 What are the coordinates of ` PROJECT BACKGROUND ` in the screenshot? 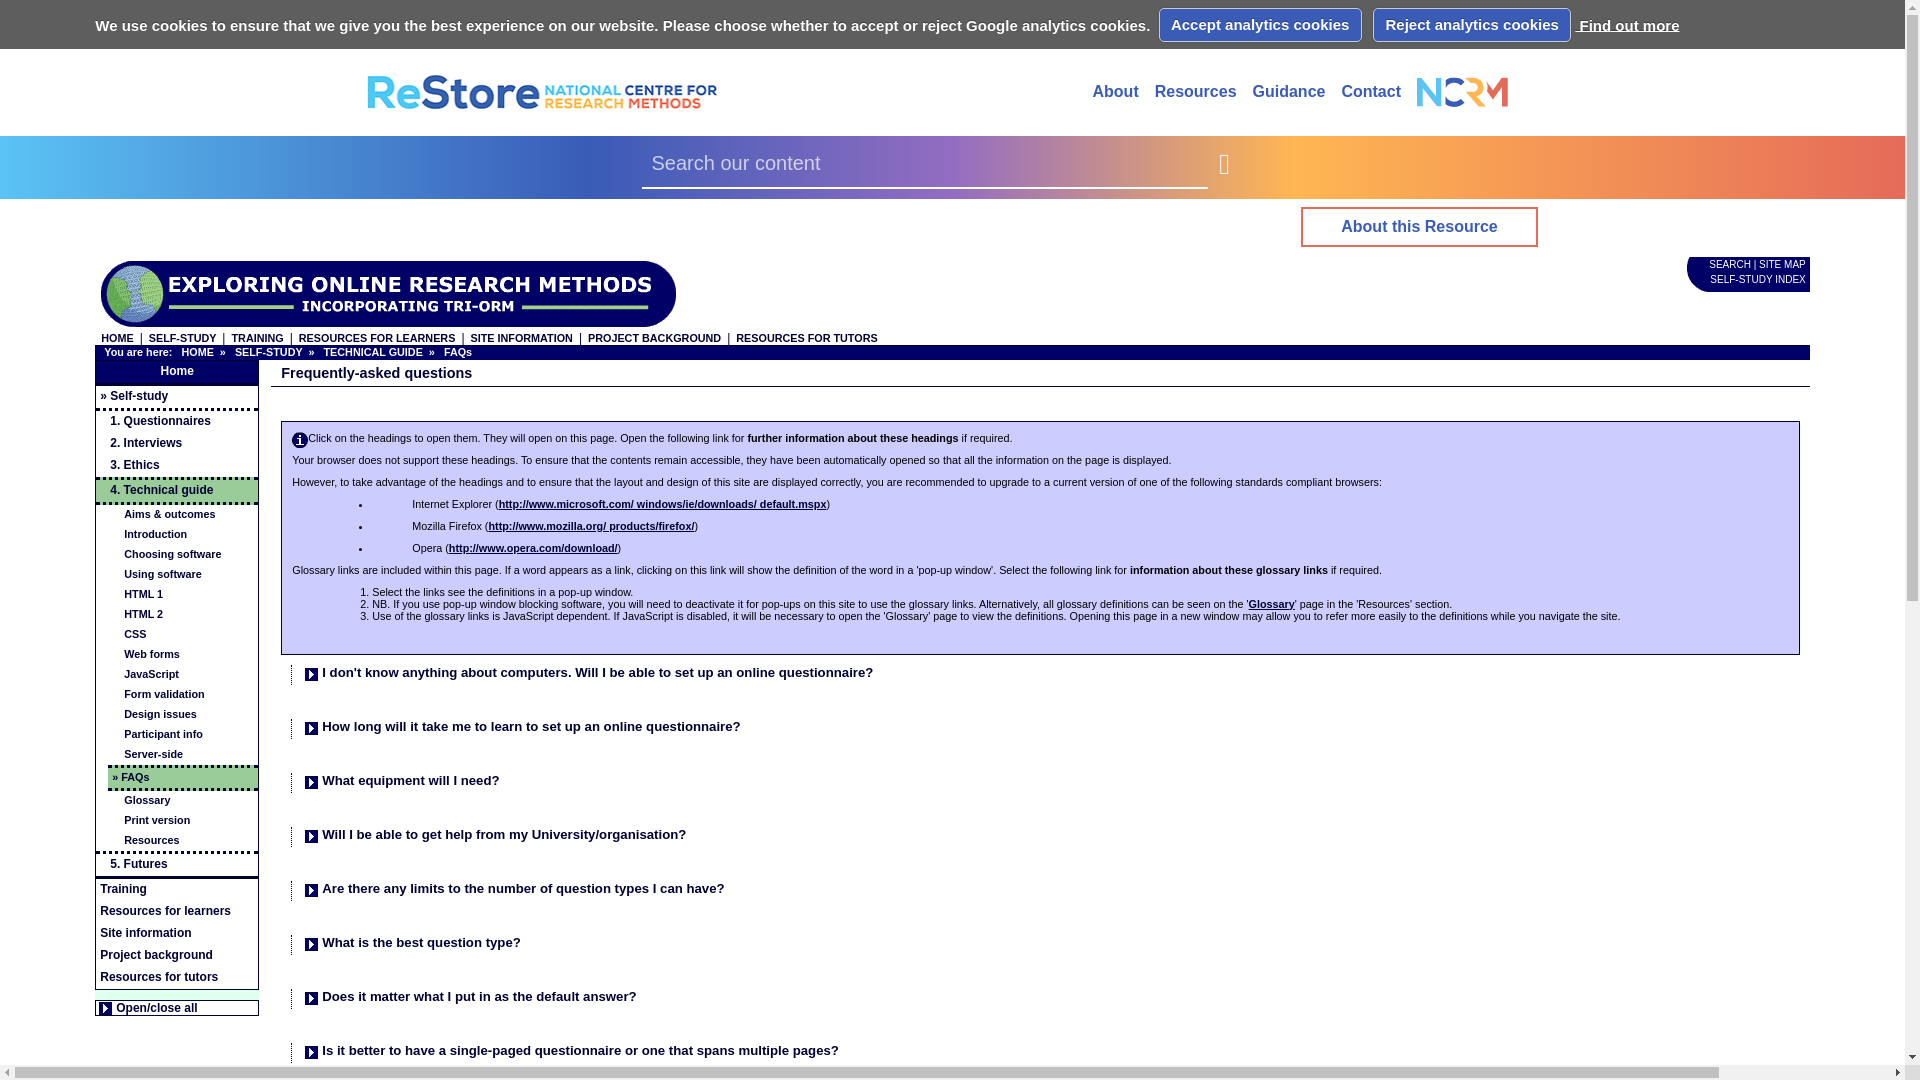 It's located at (654, 338).